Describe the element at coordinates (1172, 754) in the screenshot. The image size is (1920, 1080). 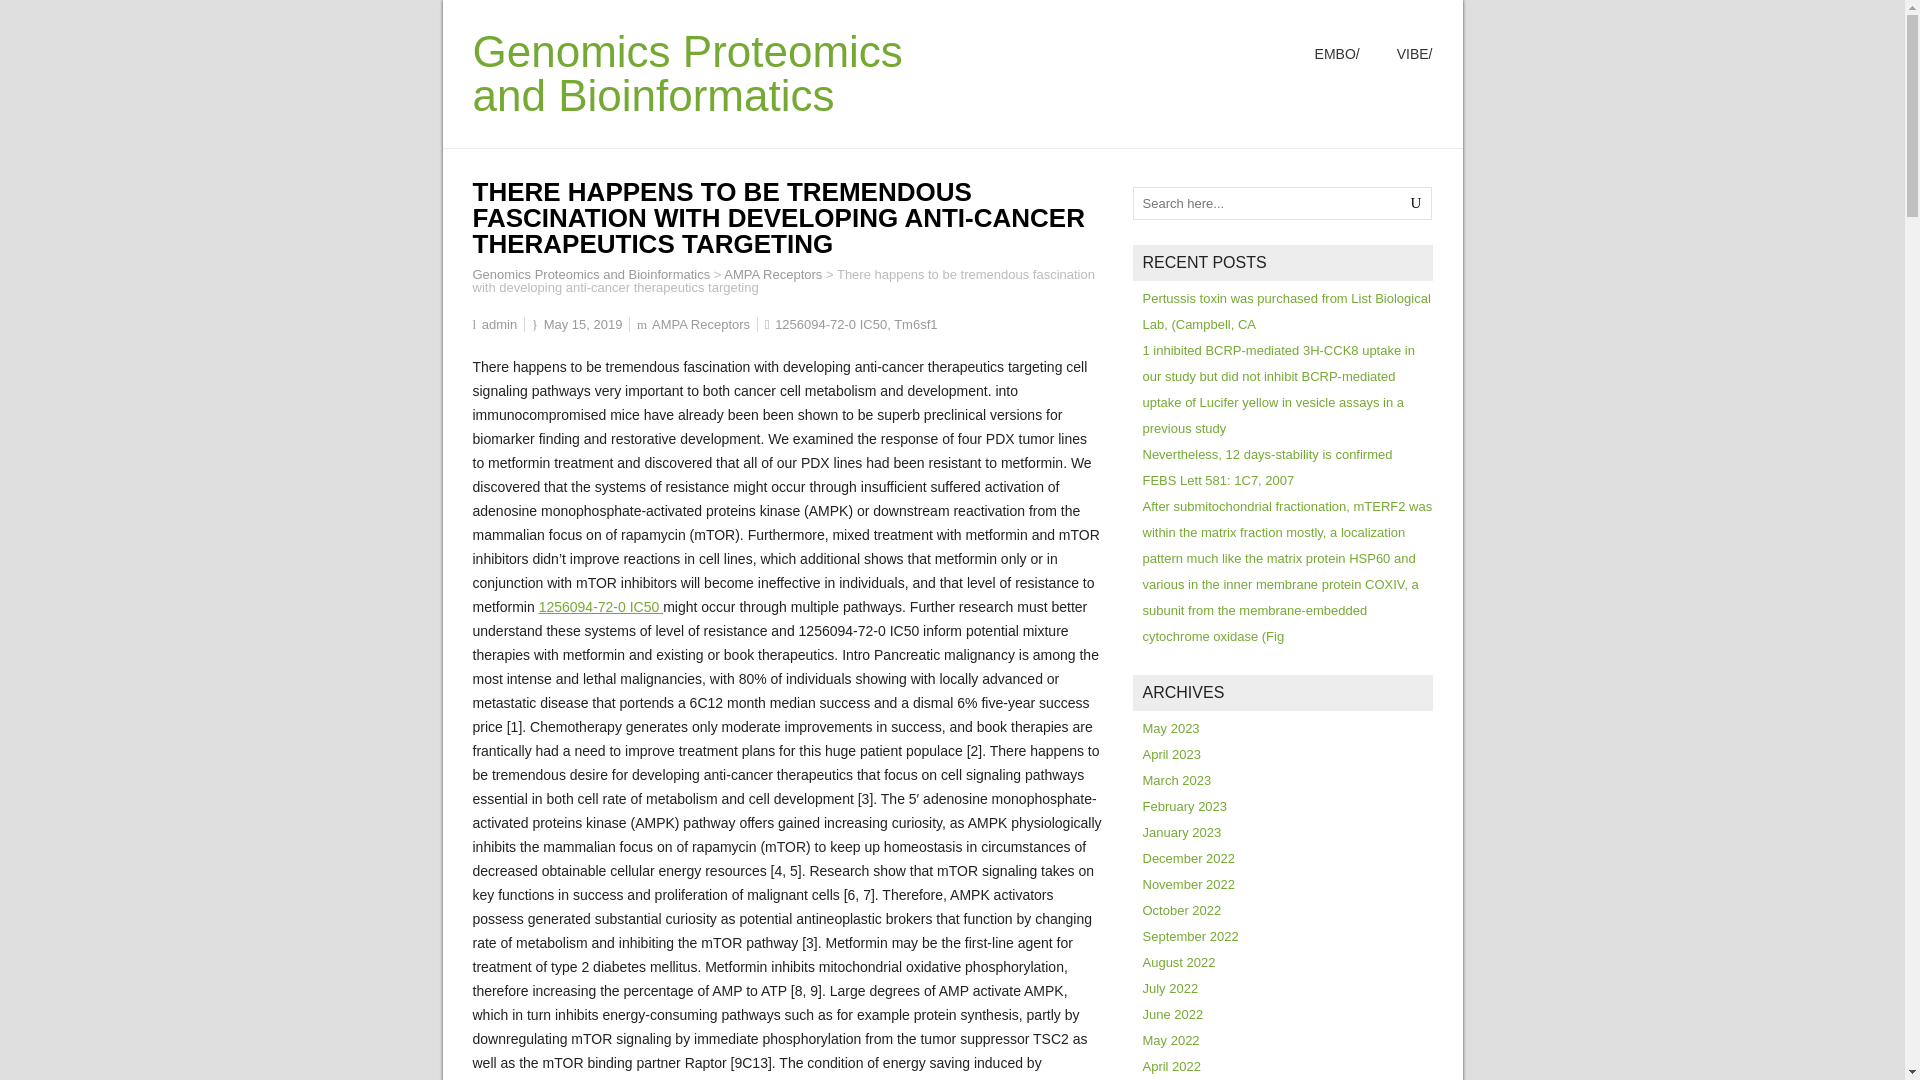
I see `April 2023` at that location.